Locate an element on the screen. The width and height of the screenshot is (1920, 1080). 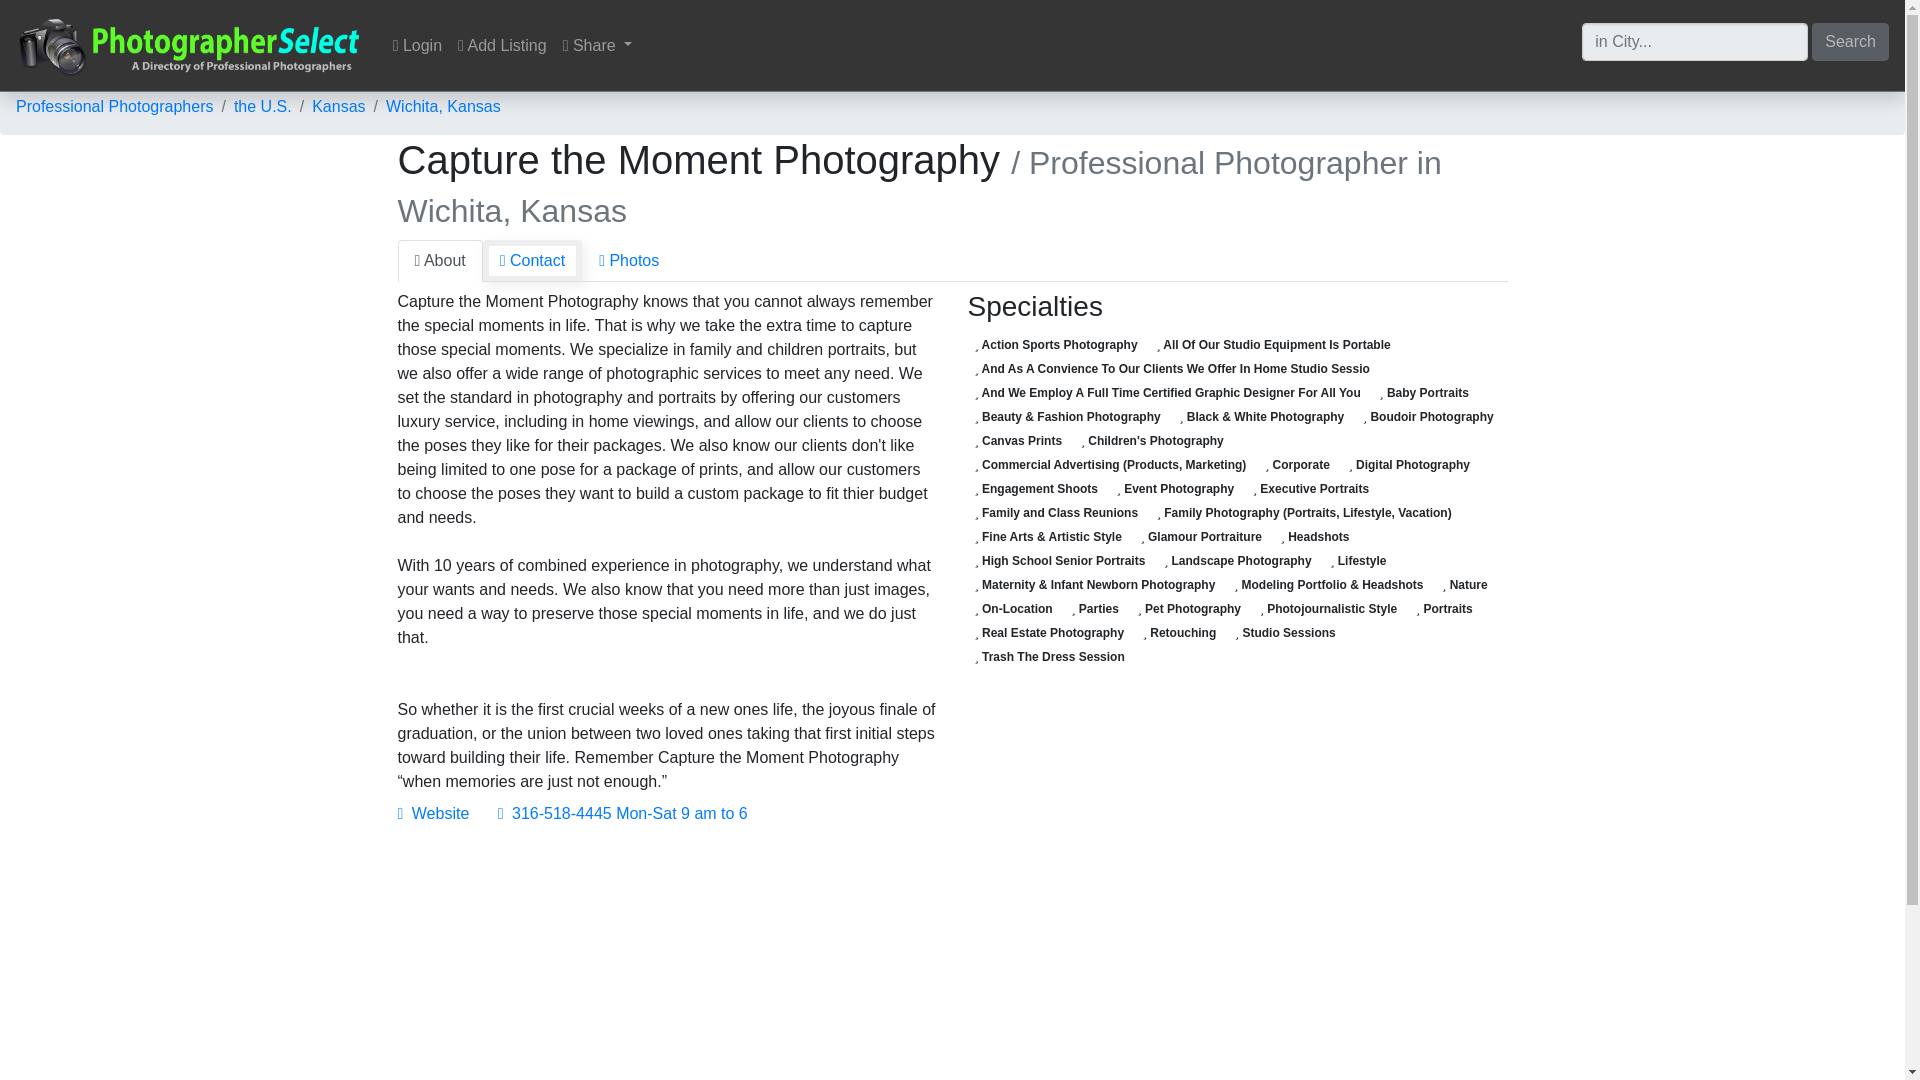
Login is located at coordinates (417, 45).